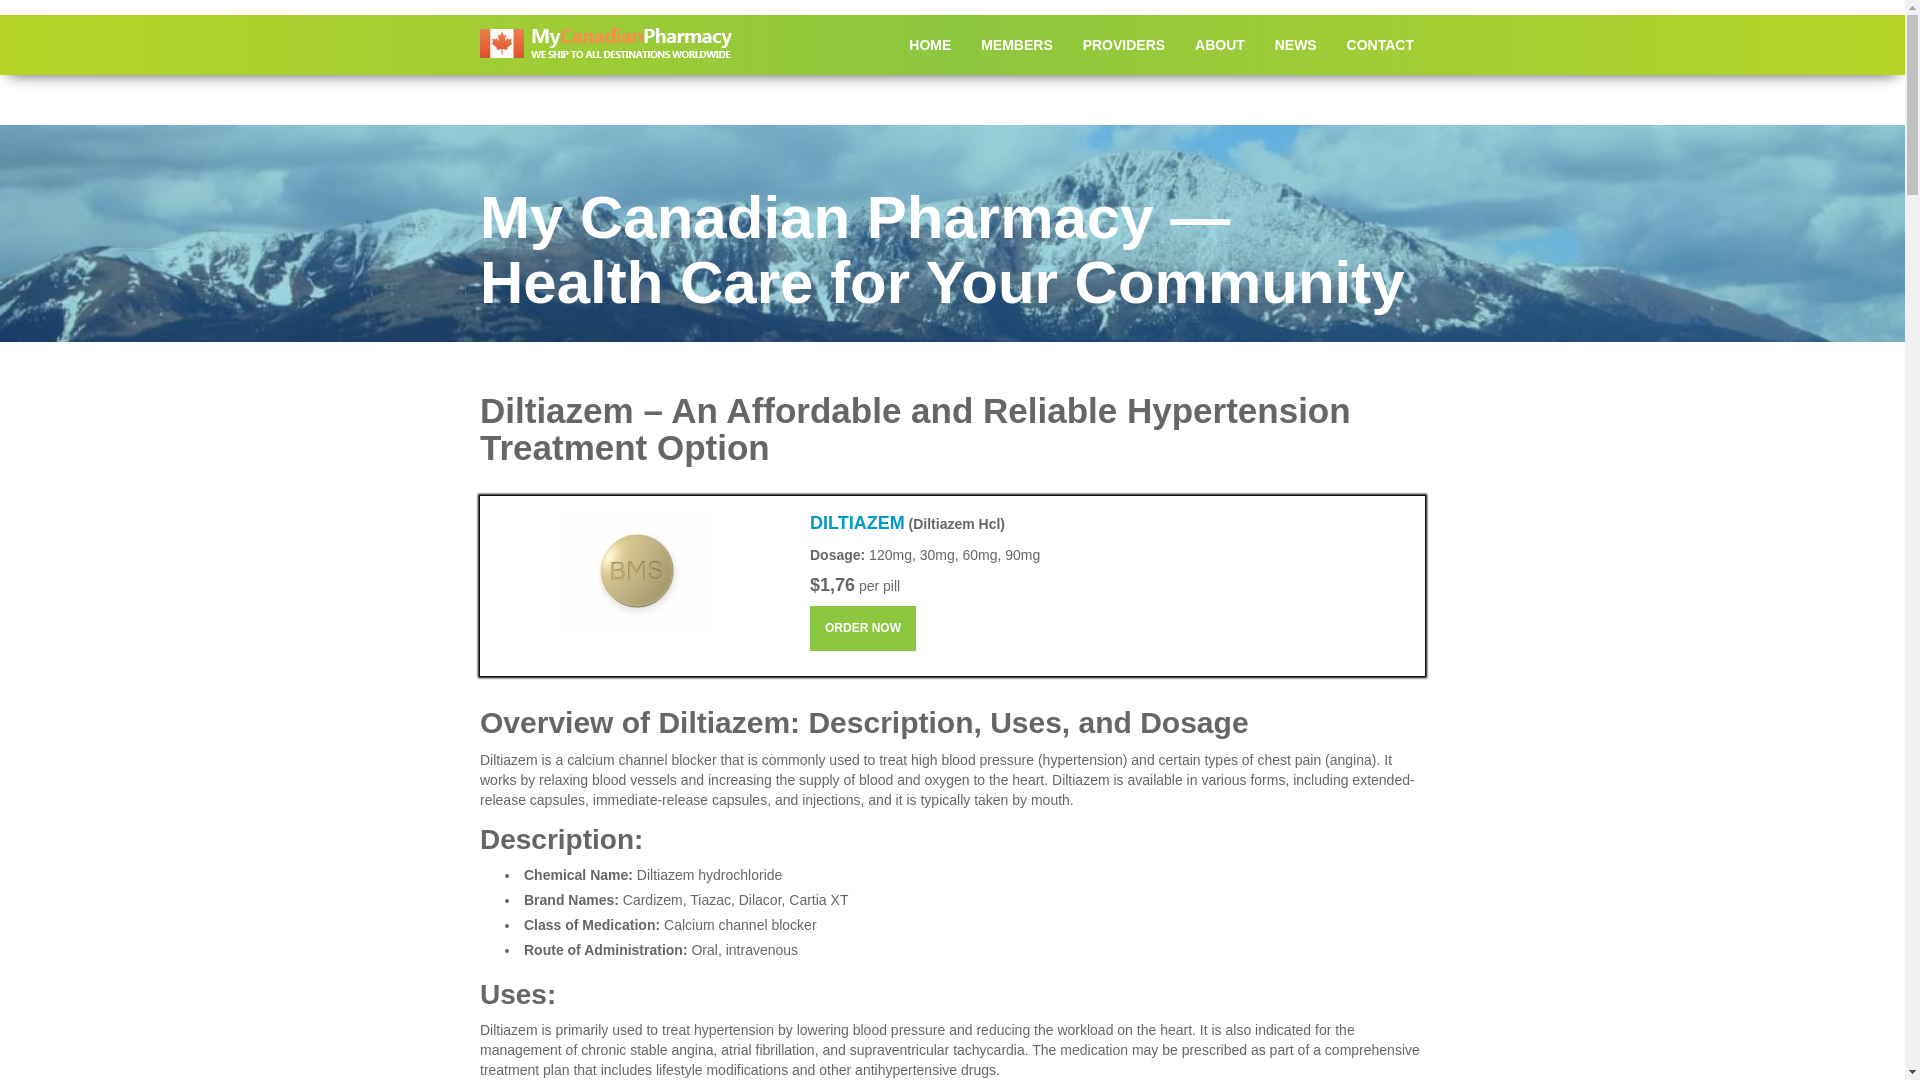 Image resolution: width=1920 pixels, height=1080 pixels. Describe the element at coordinates (1380, 44) in the screenshot. I see `CONTACT` at that location.